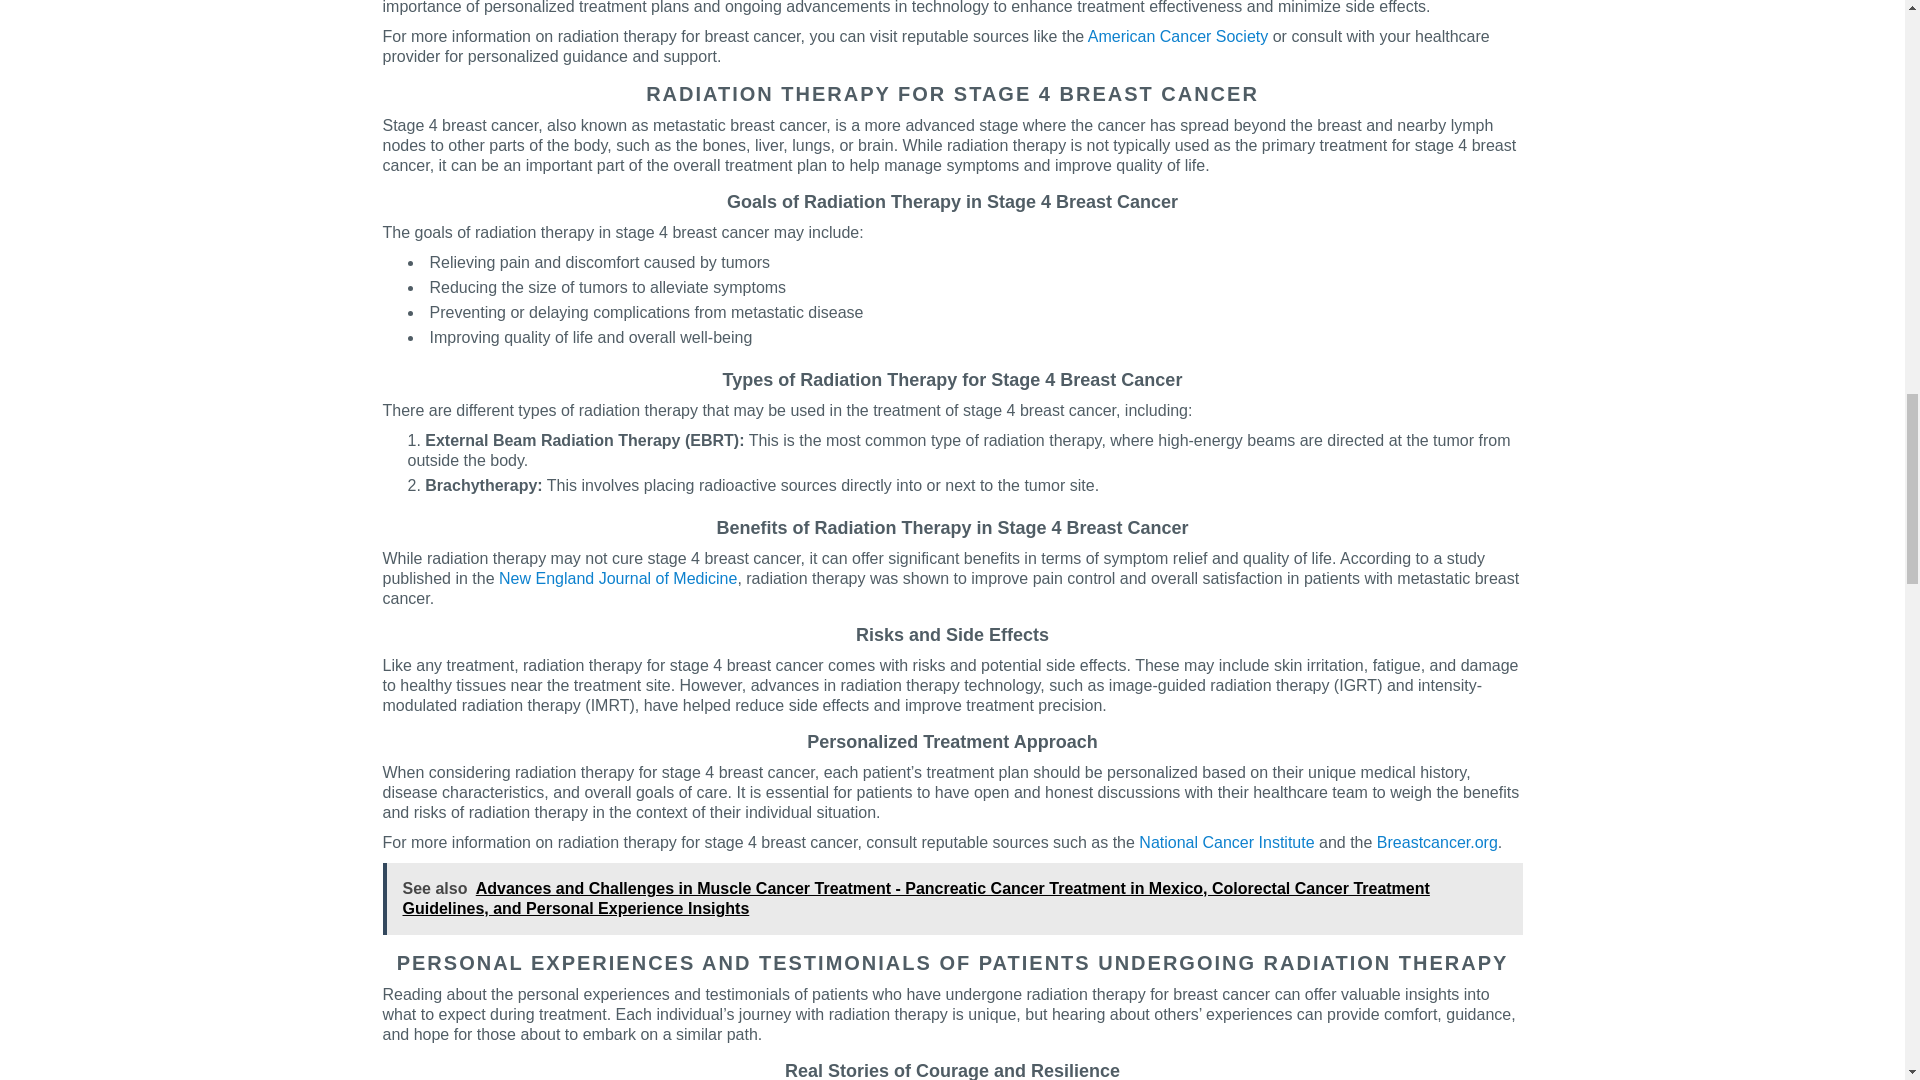  Describe the element at coordinates (1178, 36) in the screenshot. I see `American Cancer Society` at that location.